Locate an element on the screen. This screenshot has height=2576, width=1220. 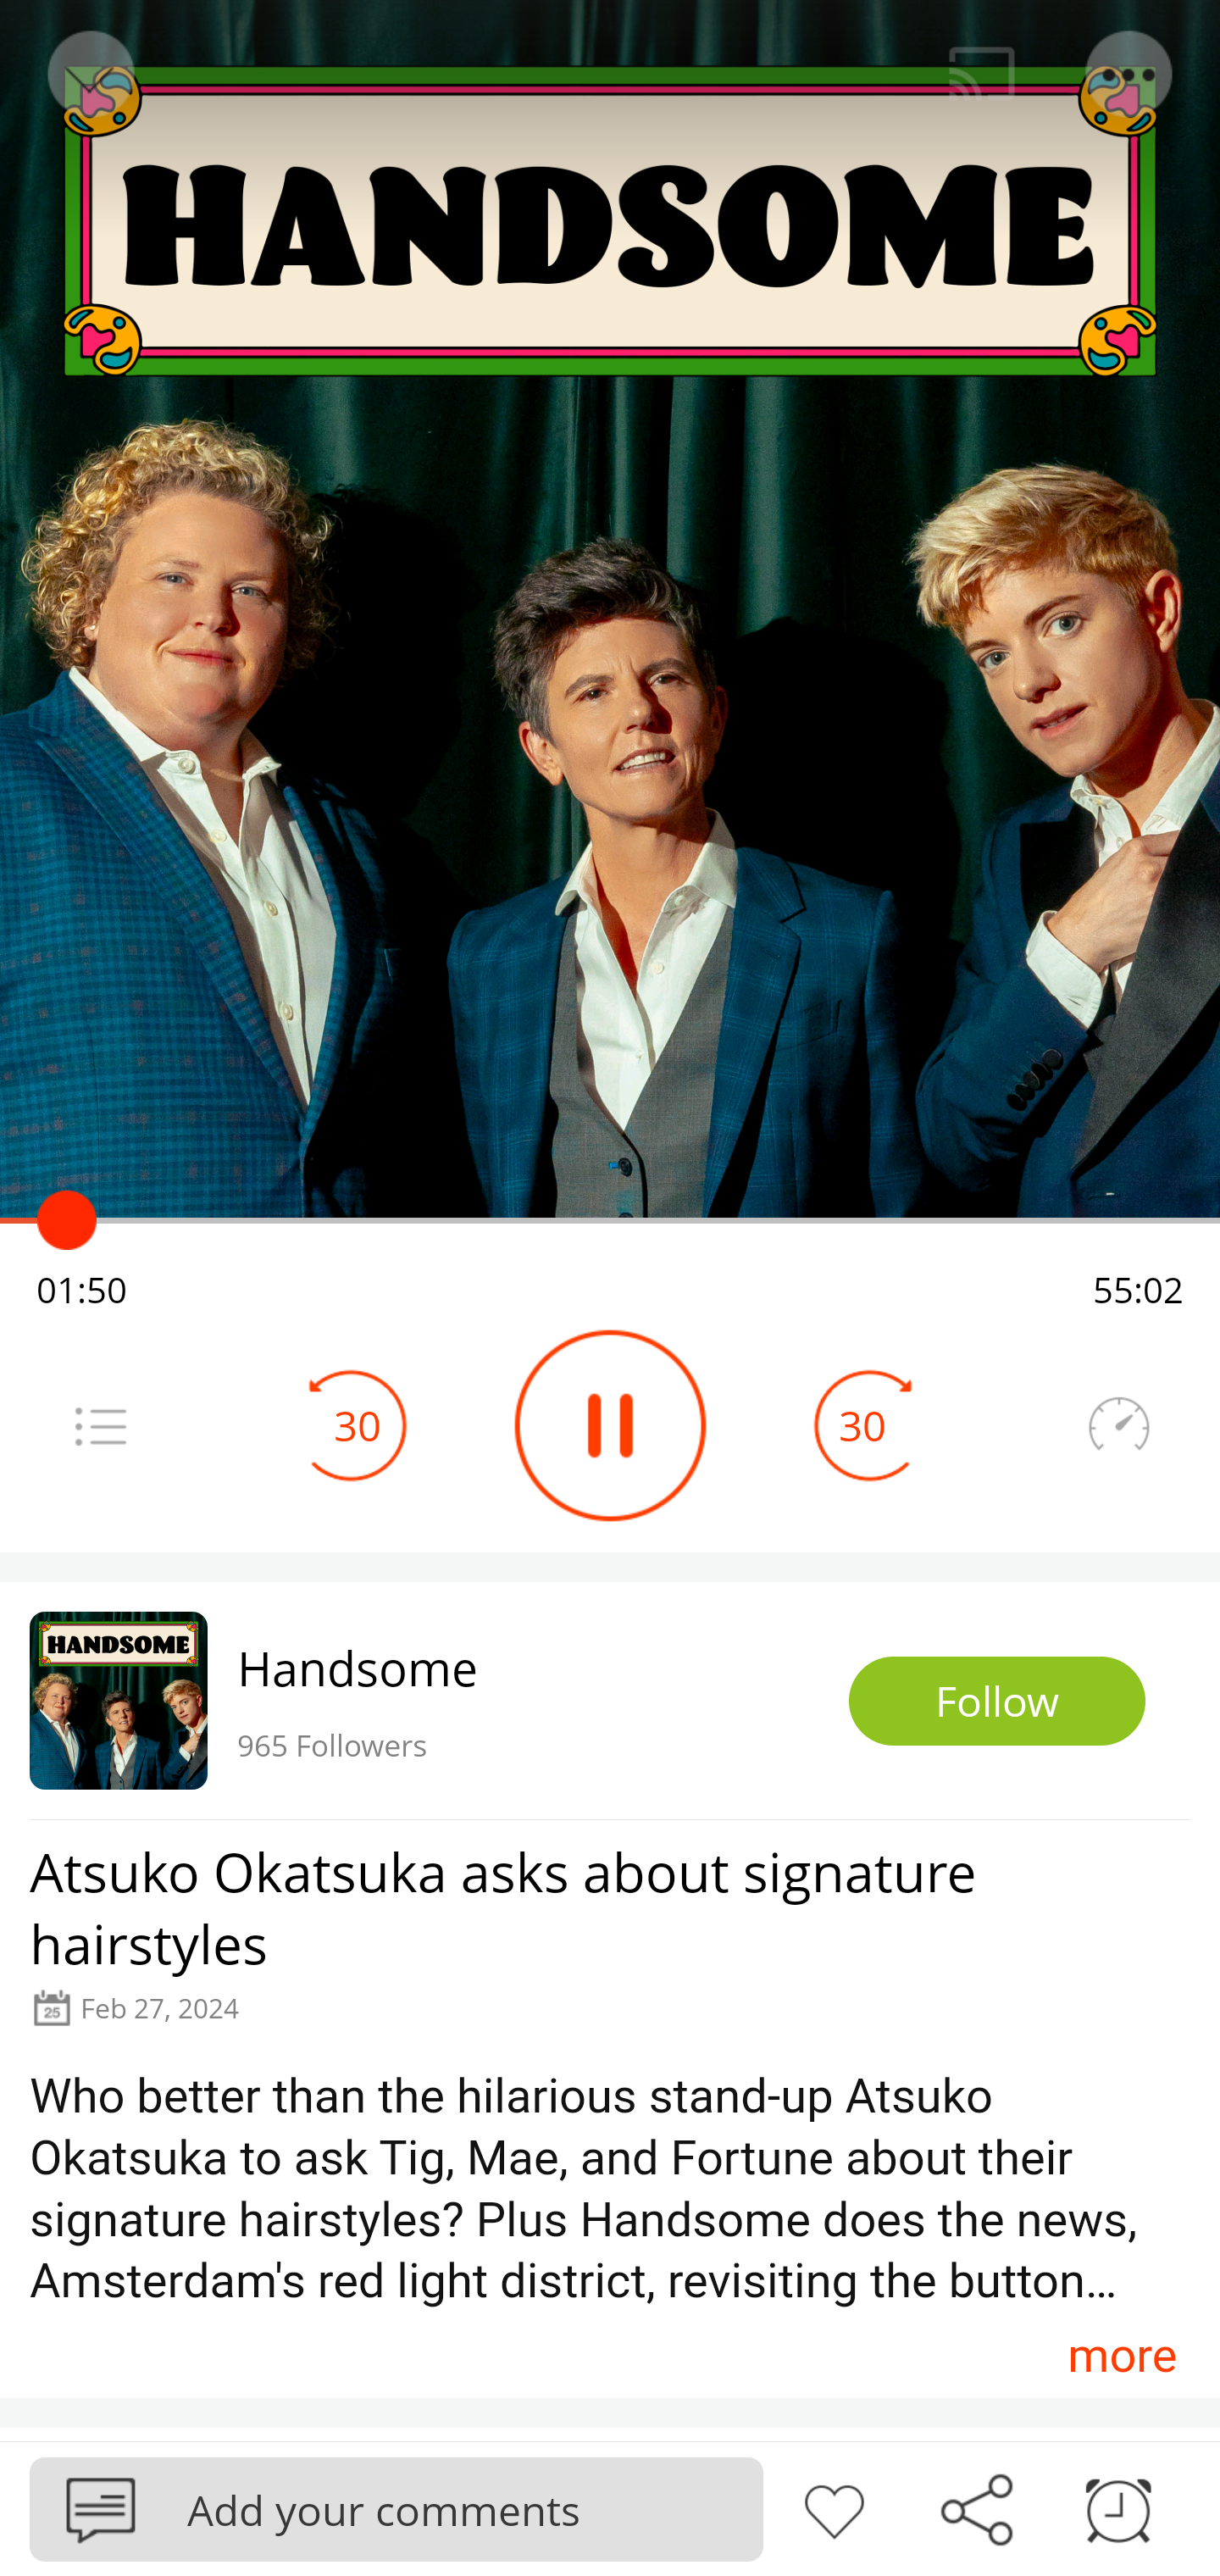
Podbean Add your comments is located at coordinates (396, 2508).